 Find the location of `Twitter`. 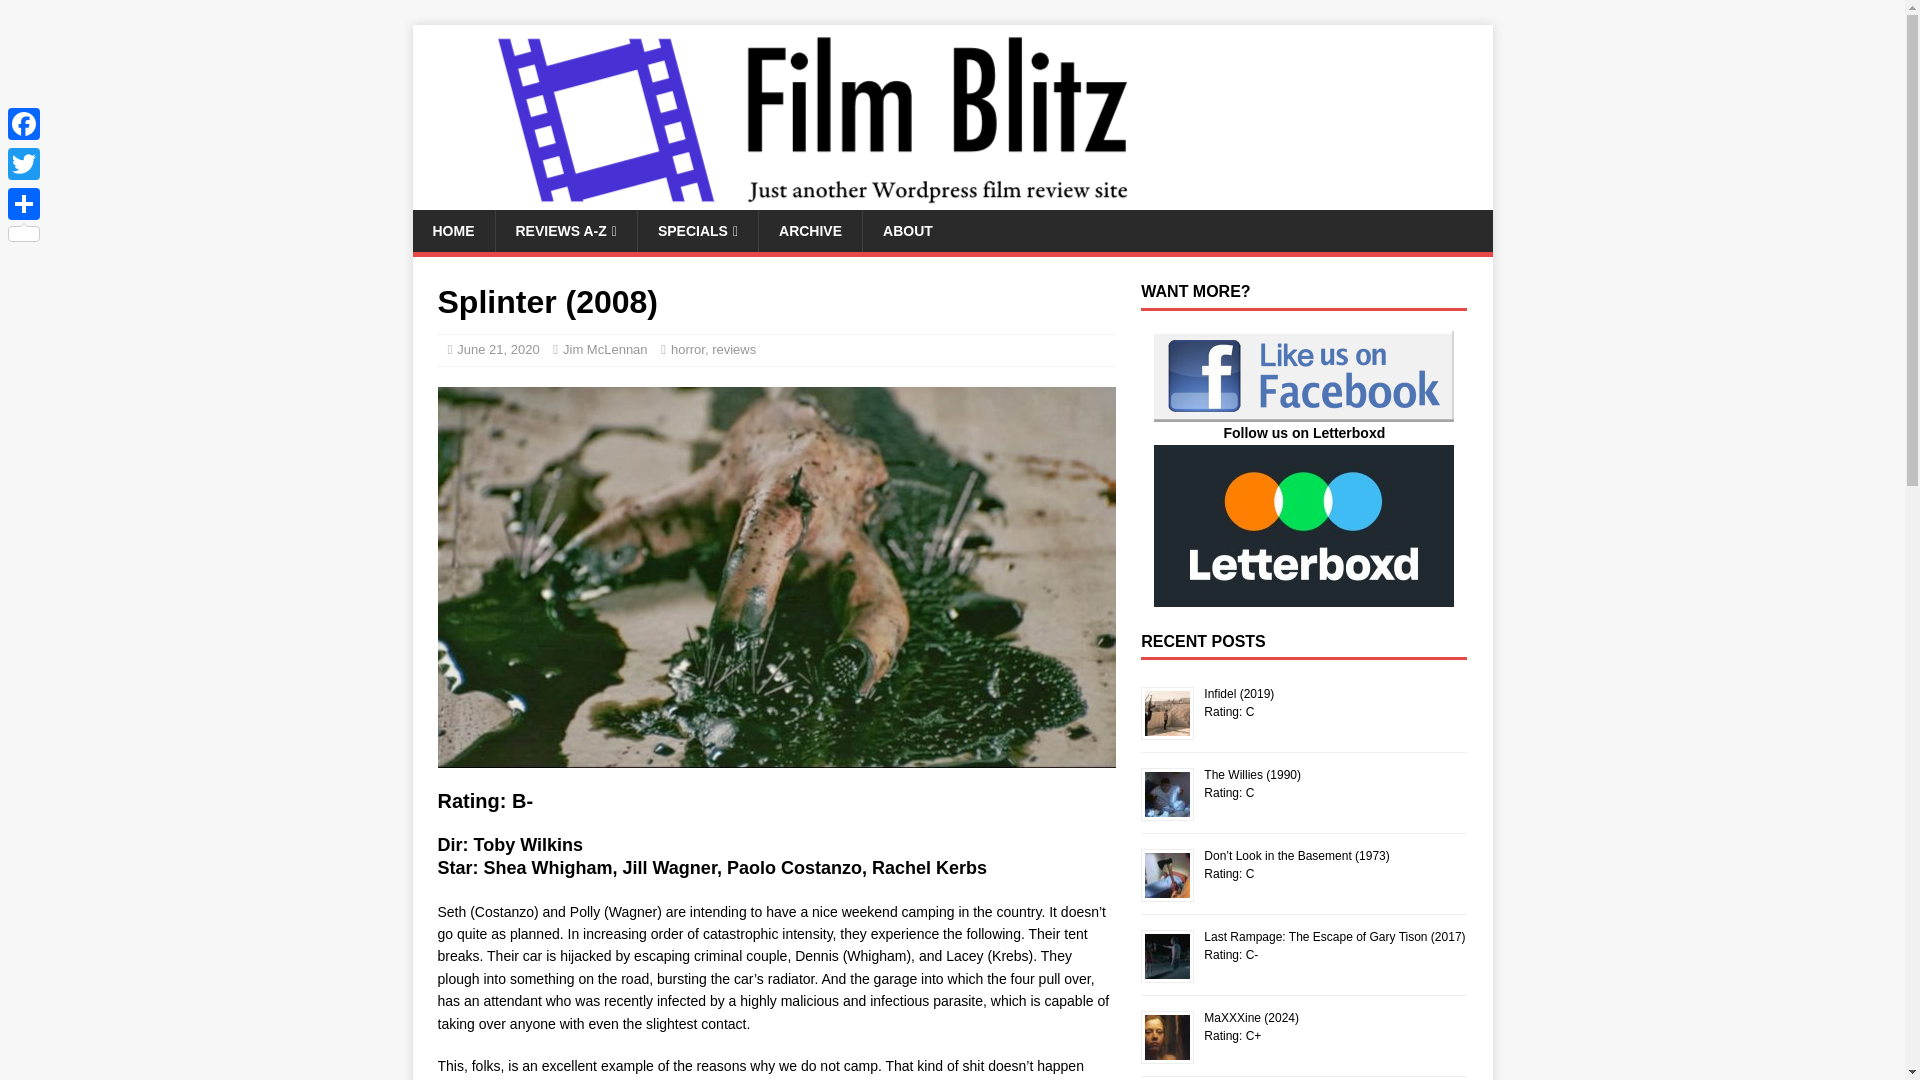

Twitter is located at coordinates (24, 163).